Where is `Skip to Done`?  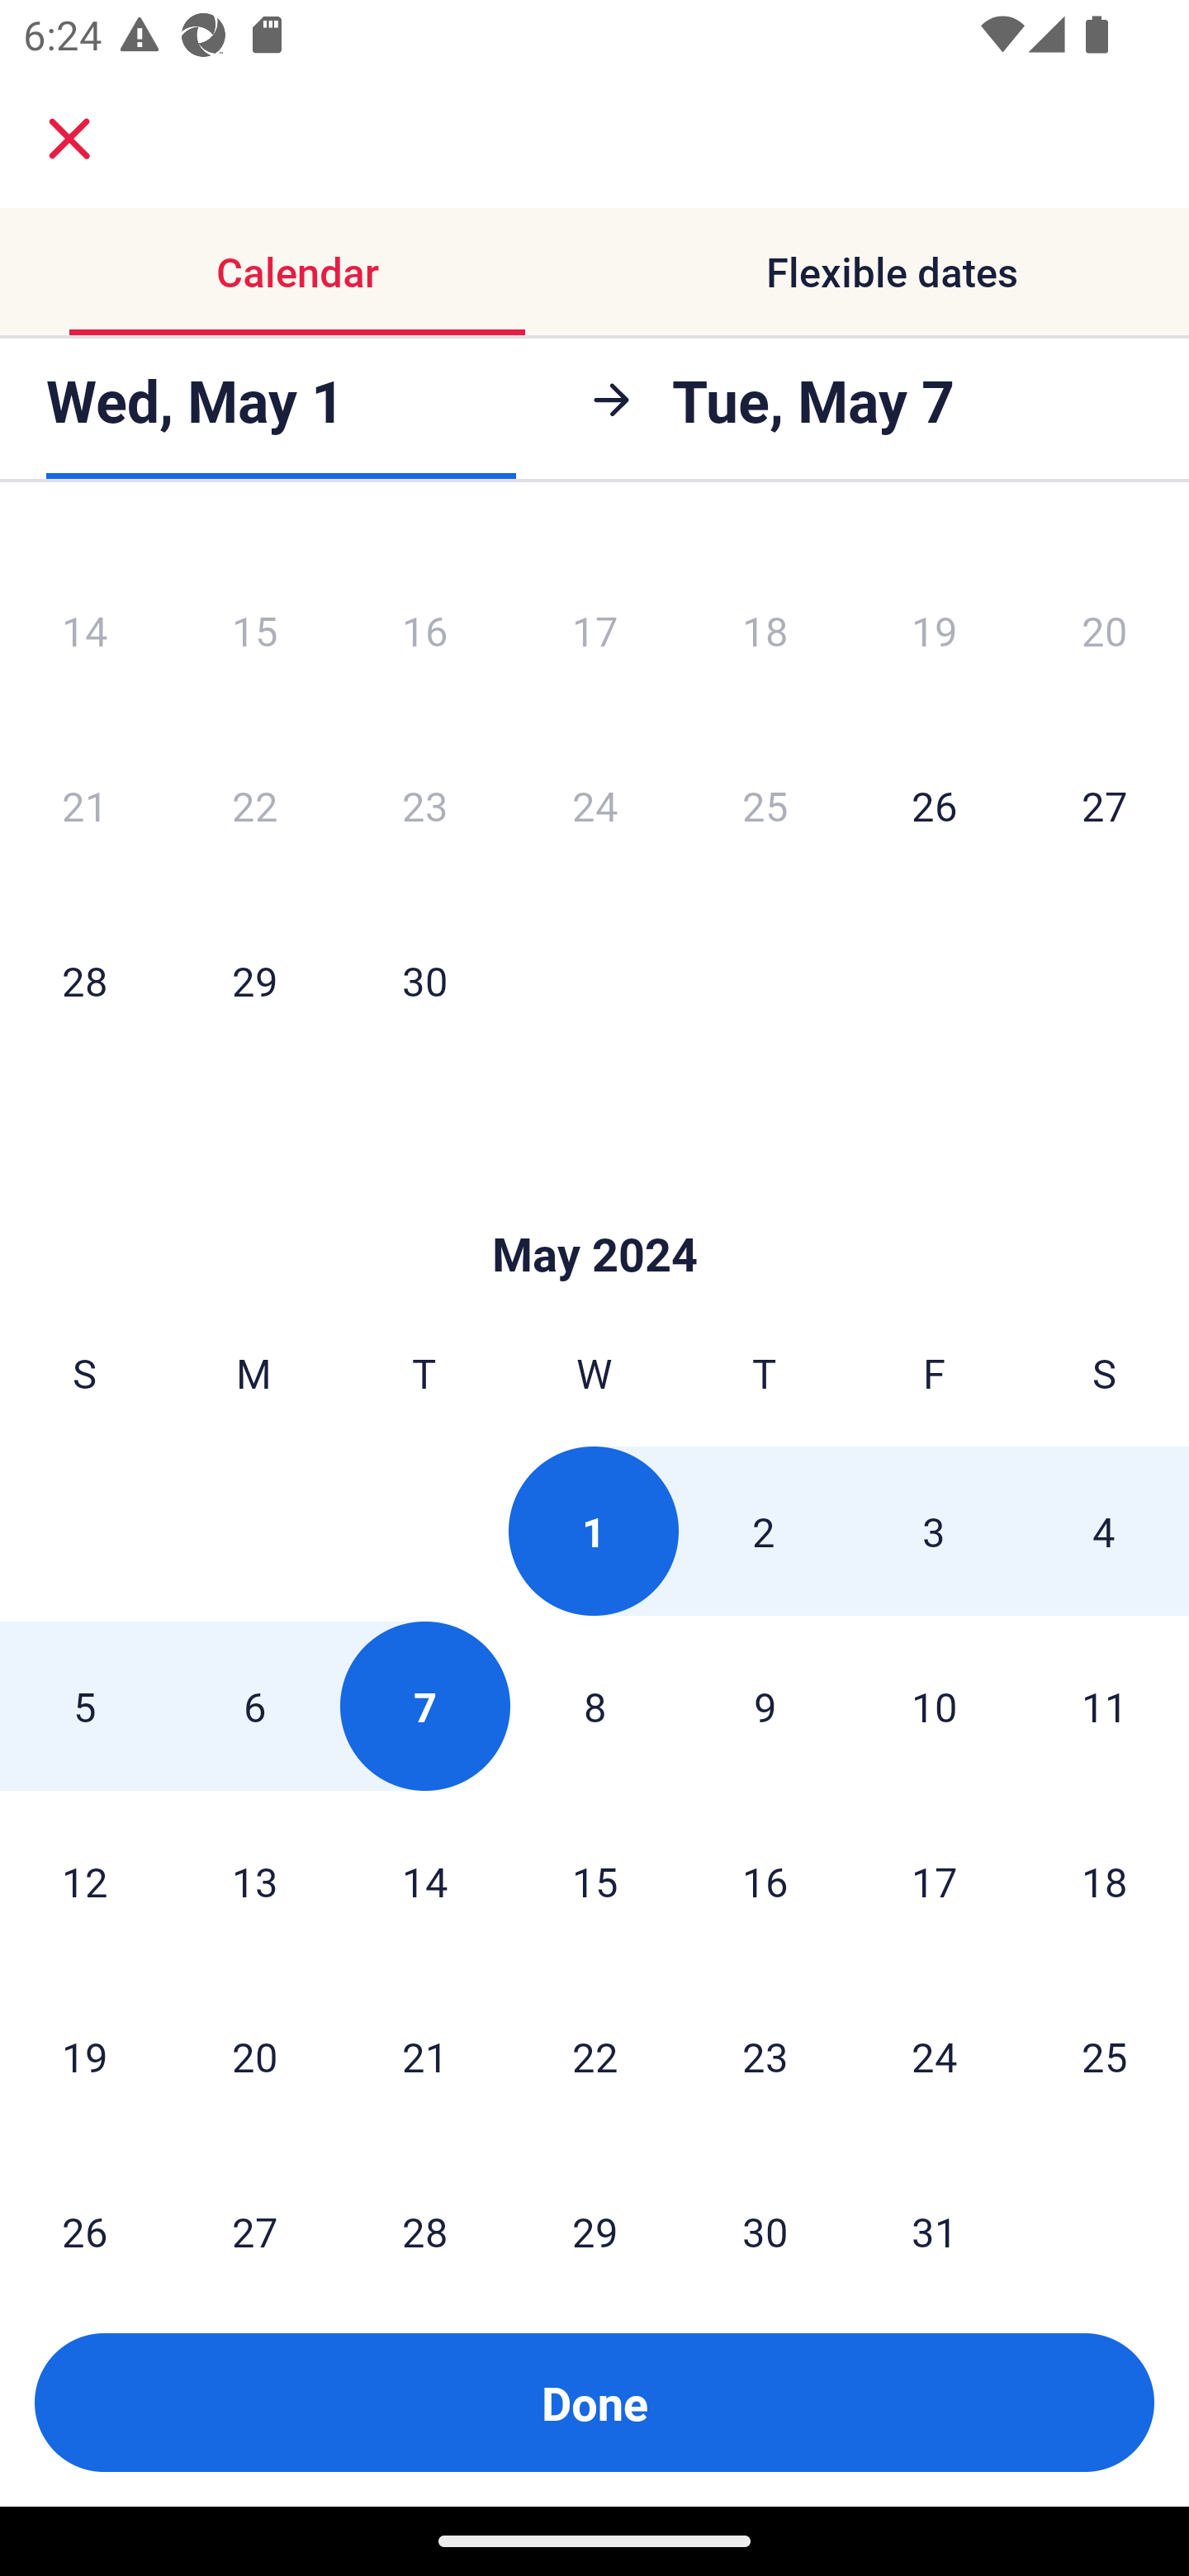 Skip to Done is located at coordinates (594, 1205).